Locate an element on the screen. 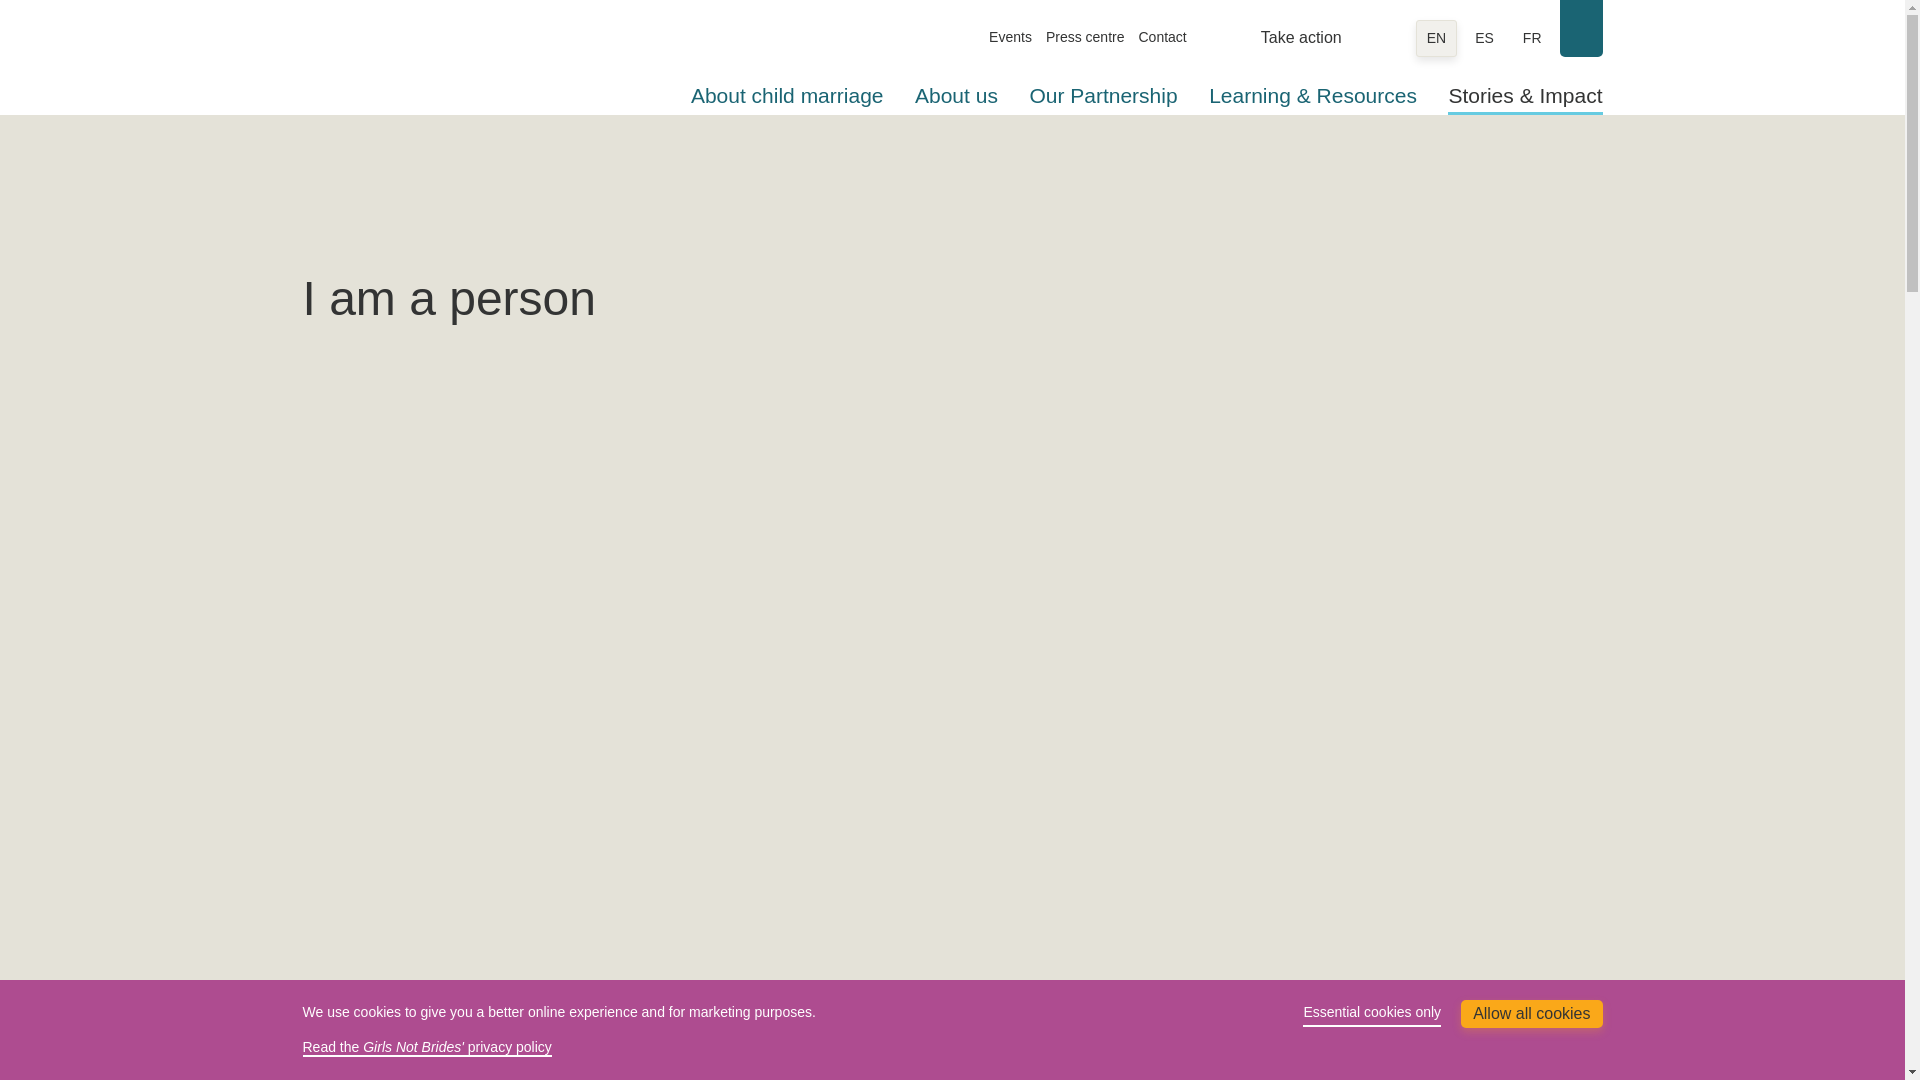 This screenshot has height=1080, width=1920. Our Partnership is located at coordinates (1102, 95).